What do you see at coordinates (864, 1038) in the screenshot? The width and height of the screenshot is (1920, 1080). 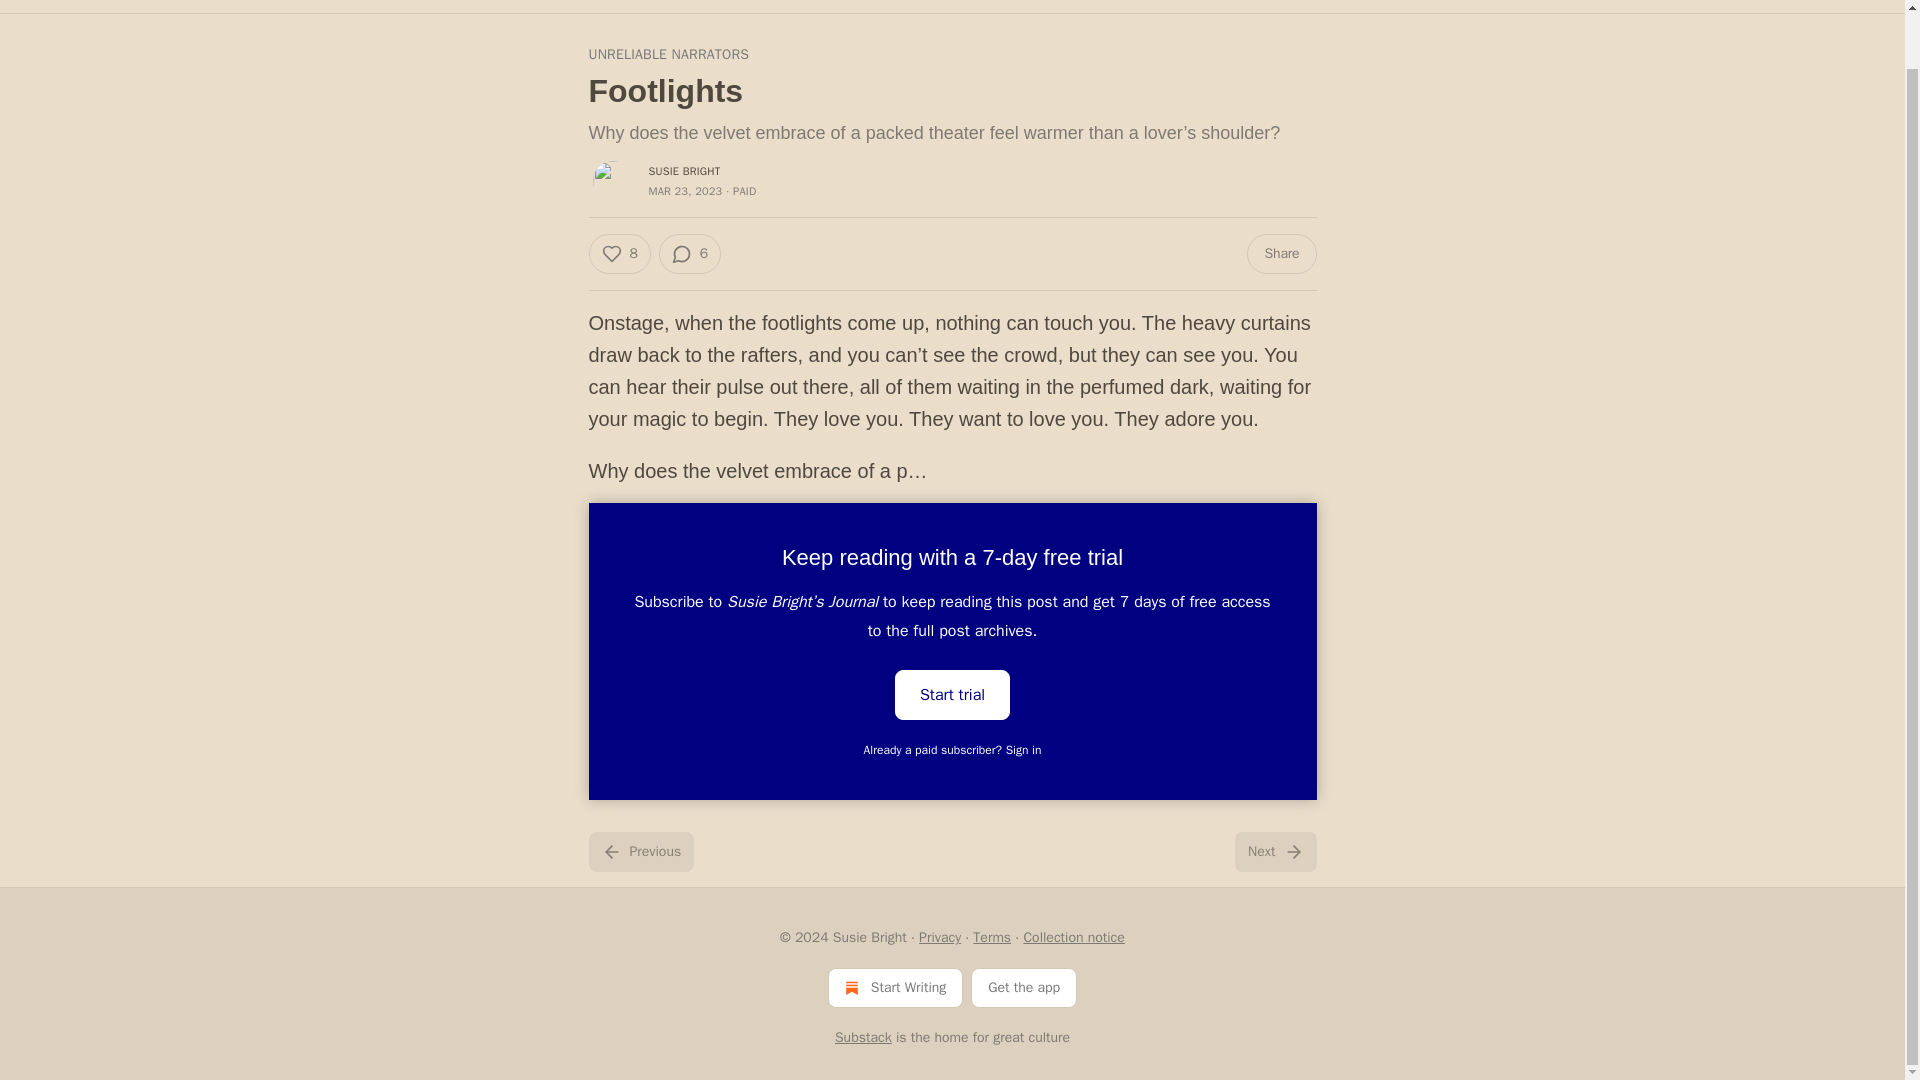 I see `Substack` at bounding box center [864, 1038].